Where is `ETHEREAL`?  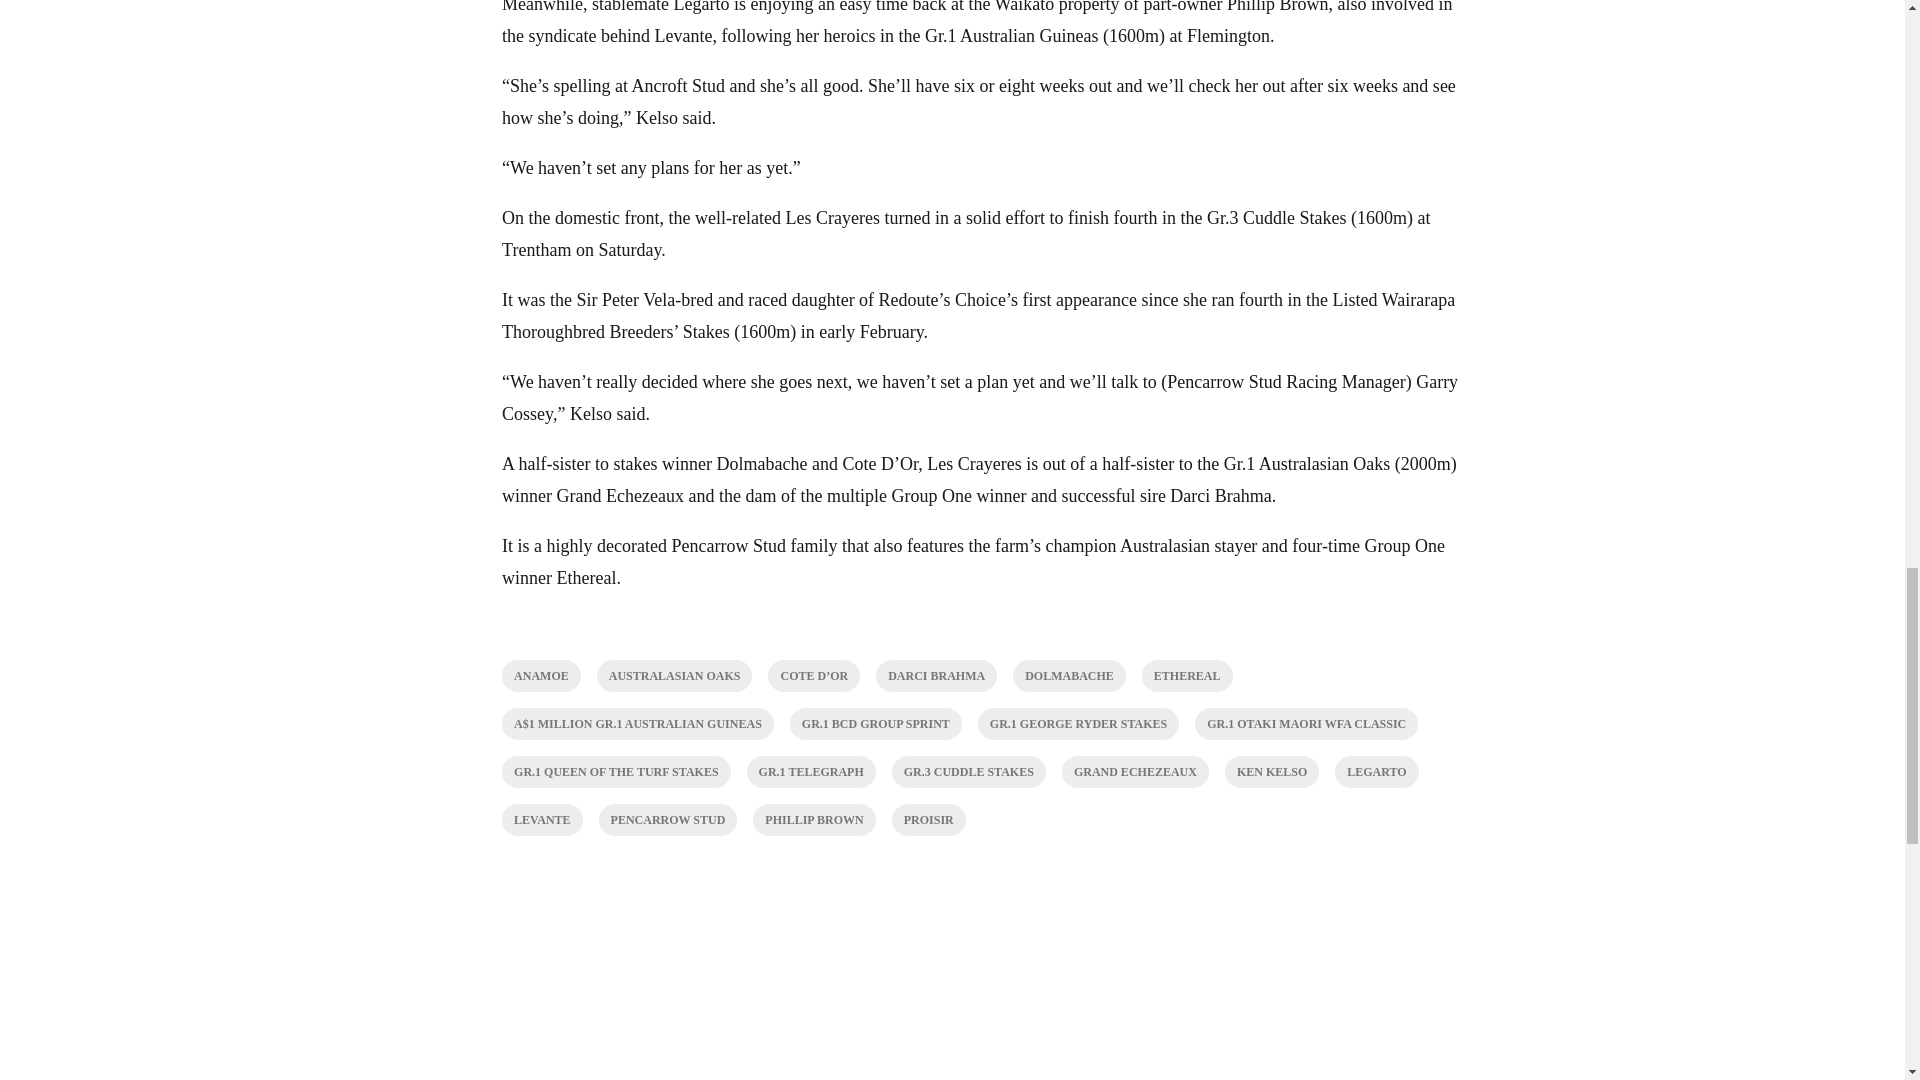 ETHEREAL is located at coordinates (1187, 676).